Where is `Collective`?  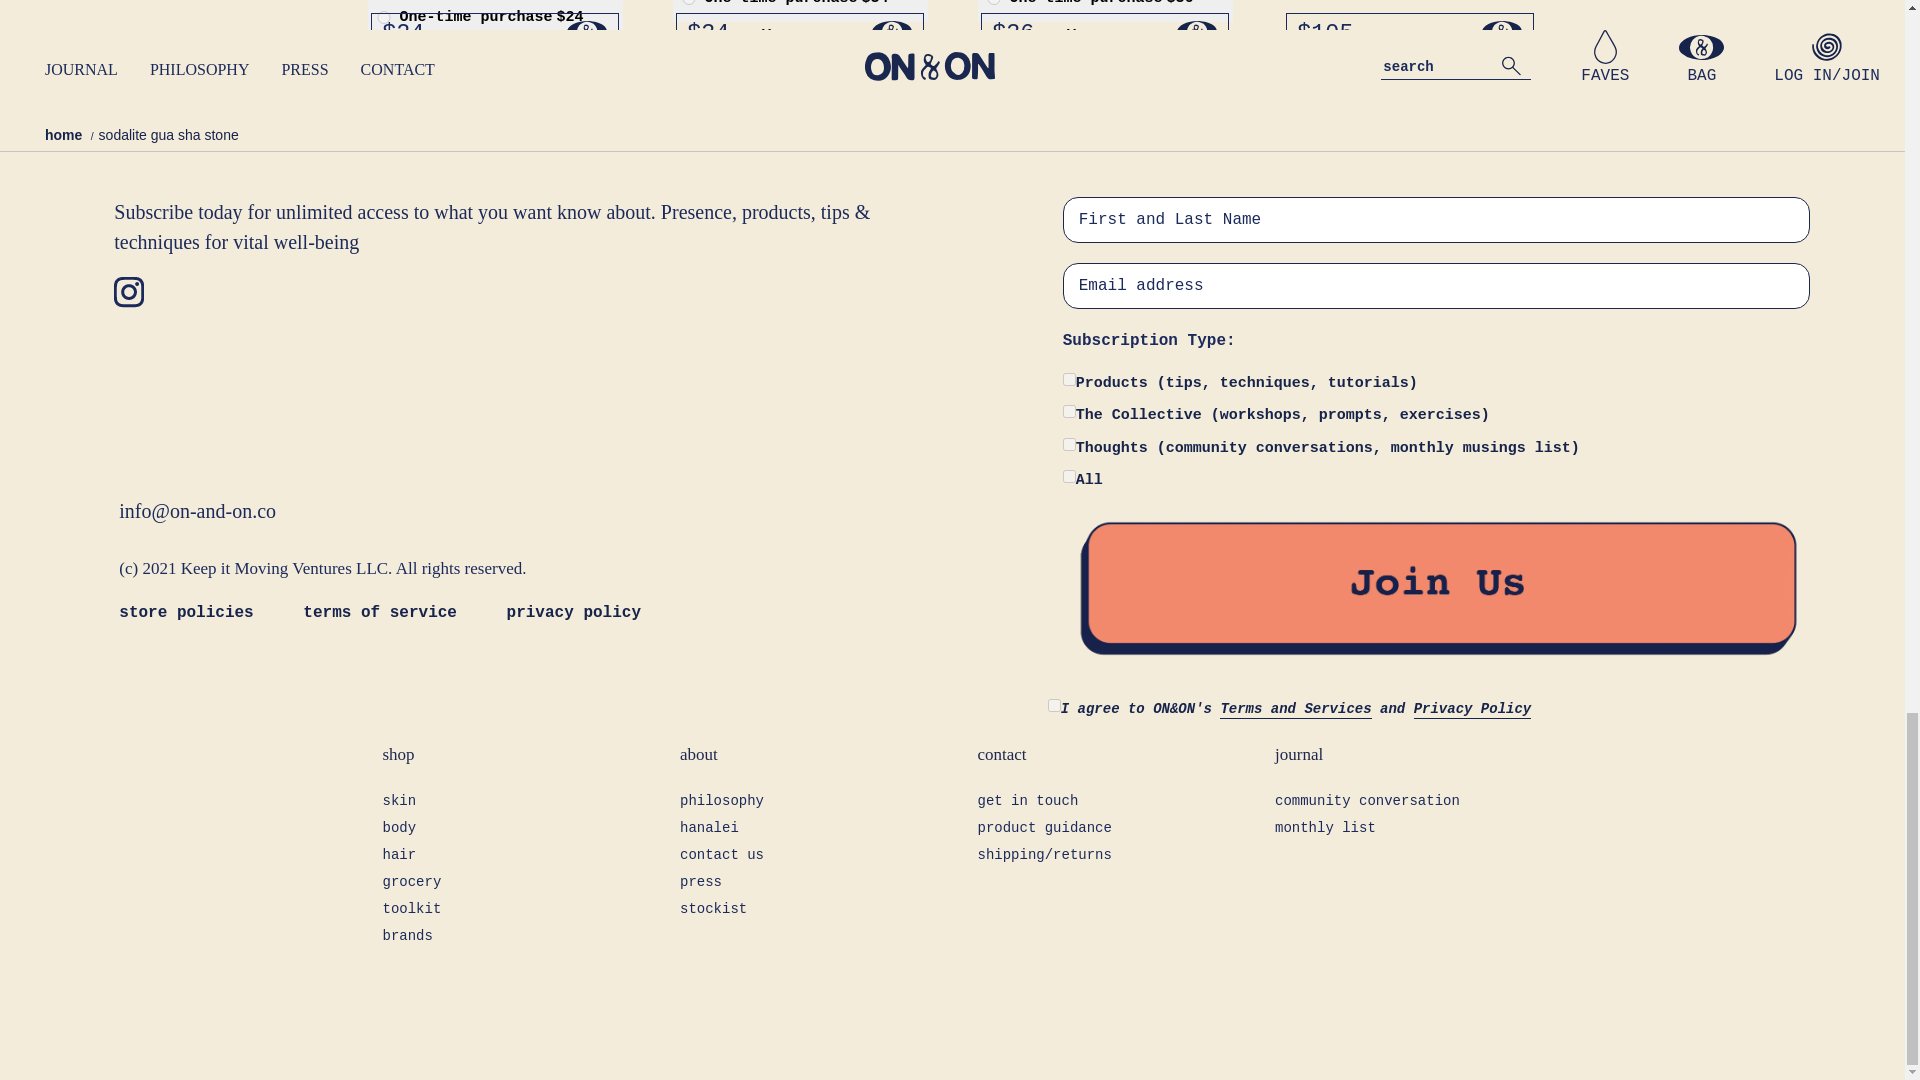
Collective is located at coordinates (1069, 411).